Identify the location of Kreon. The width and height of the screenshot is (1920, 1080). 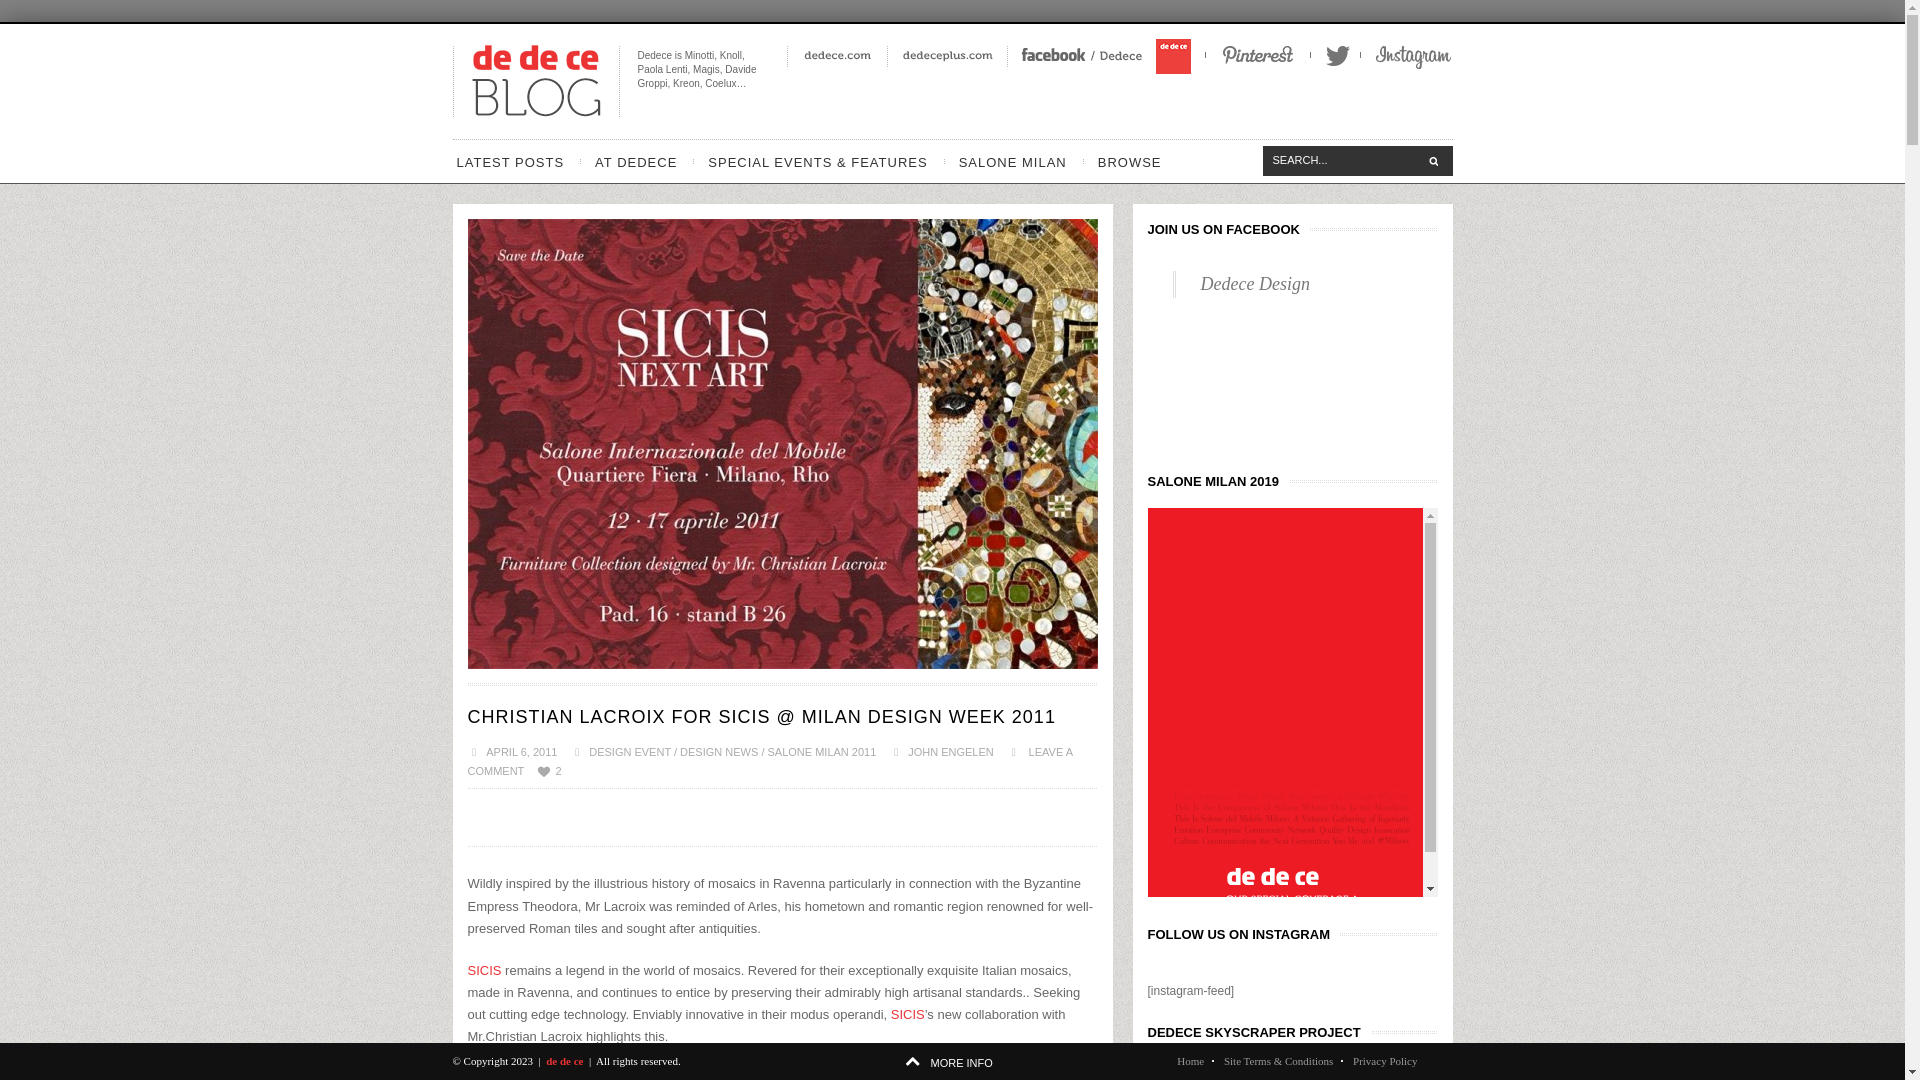
(686, 82).